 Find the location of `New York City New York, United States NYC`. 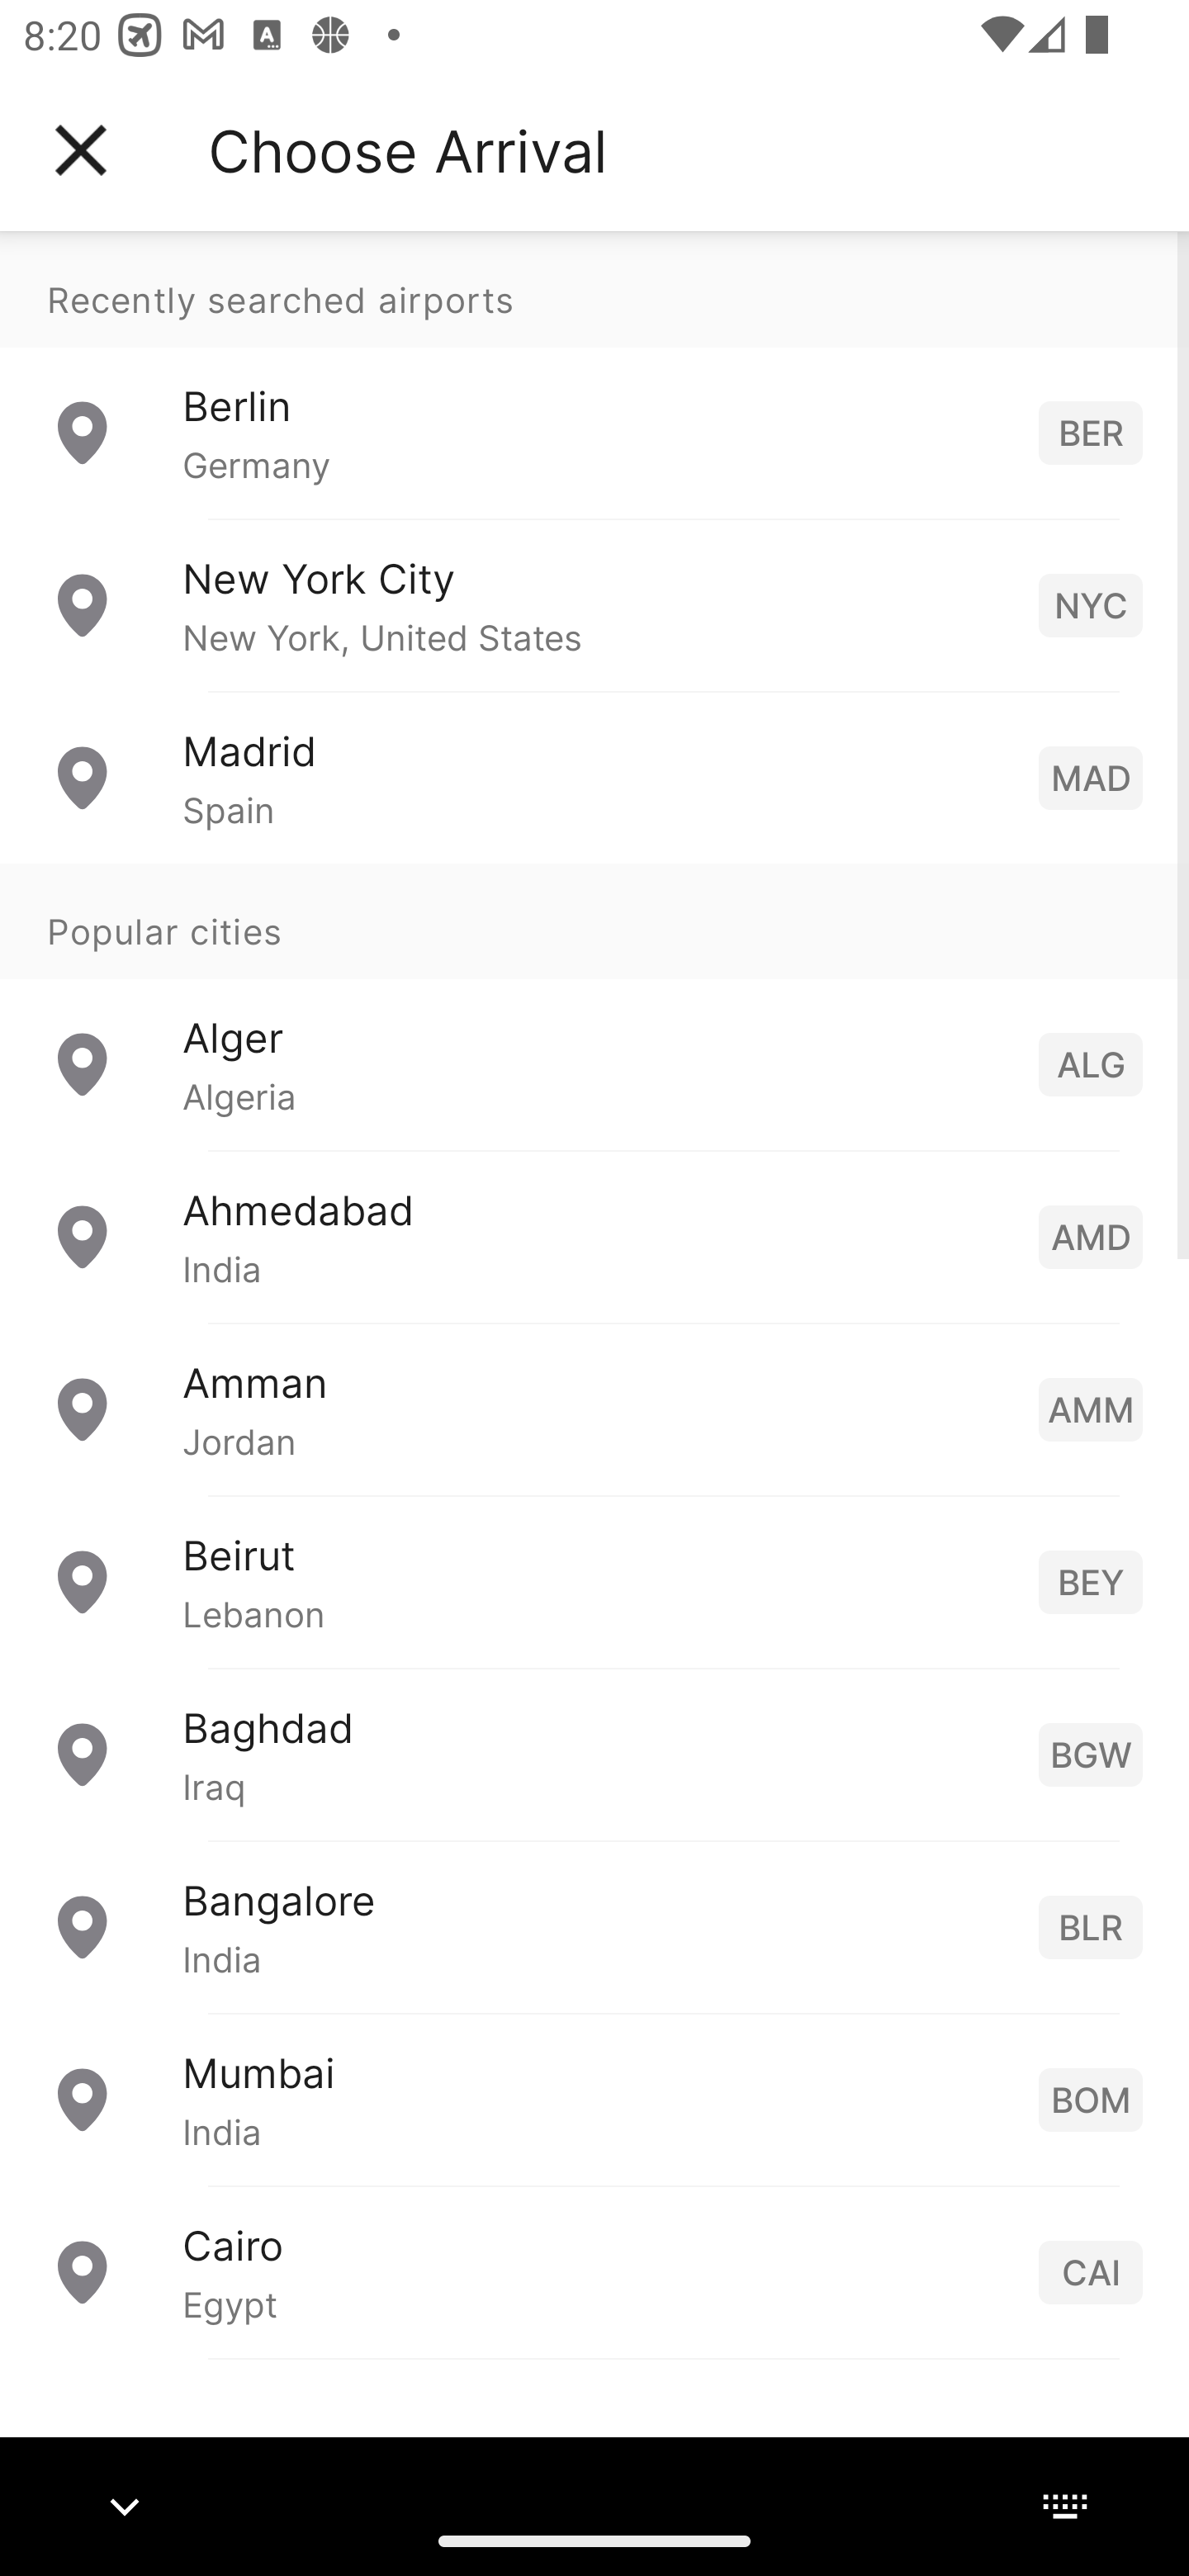

New York City New York, United States NYC is located at coordinates (594, 604).